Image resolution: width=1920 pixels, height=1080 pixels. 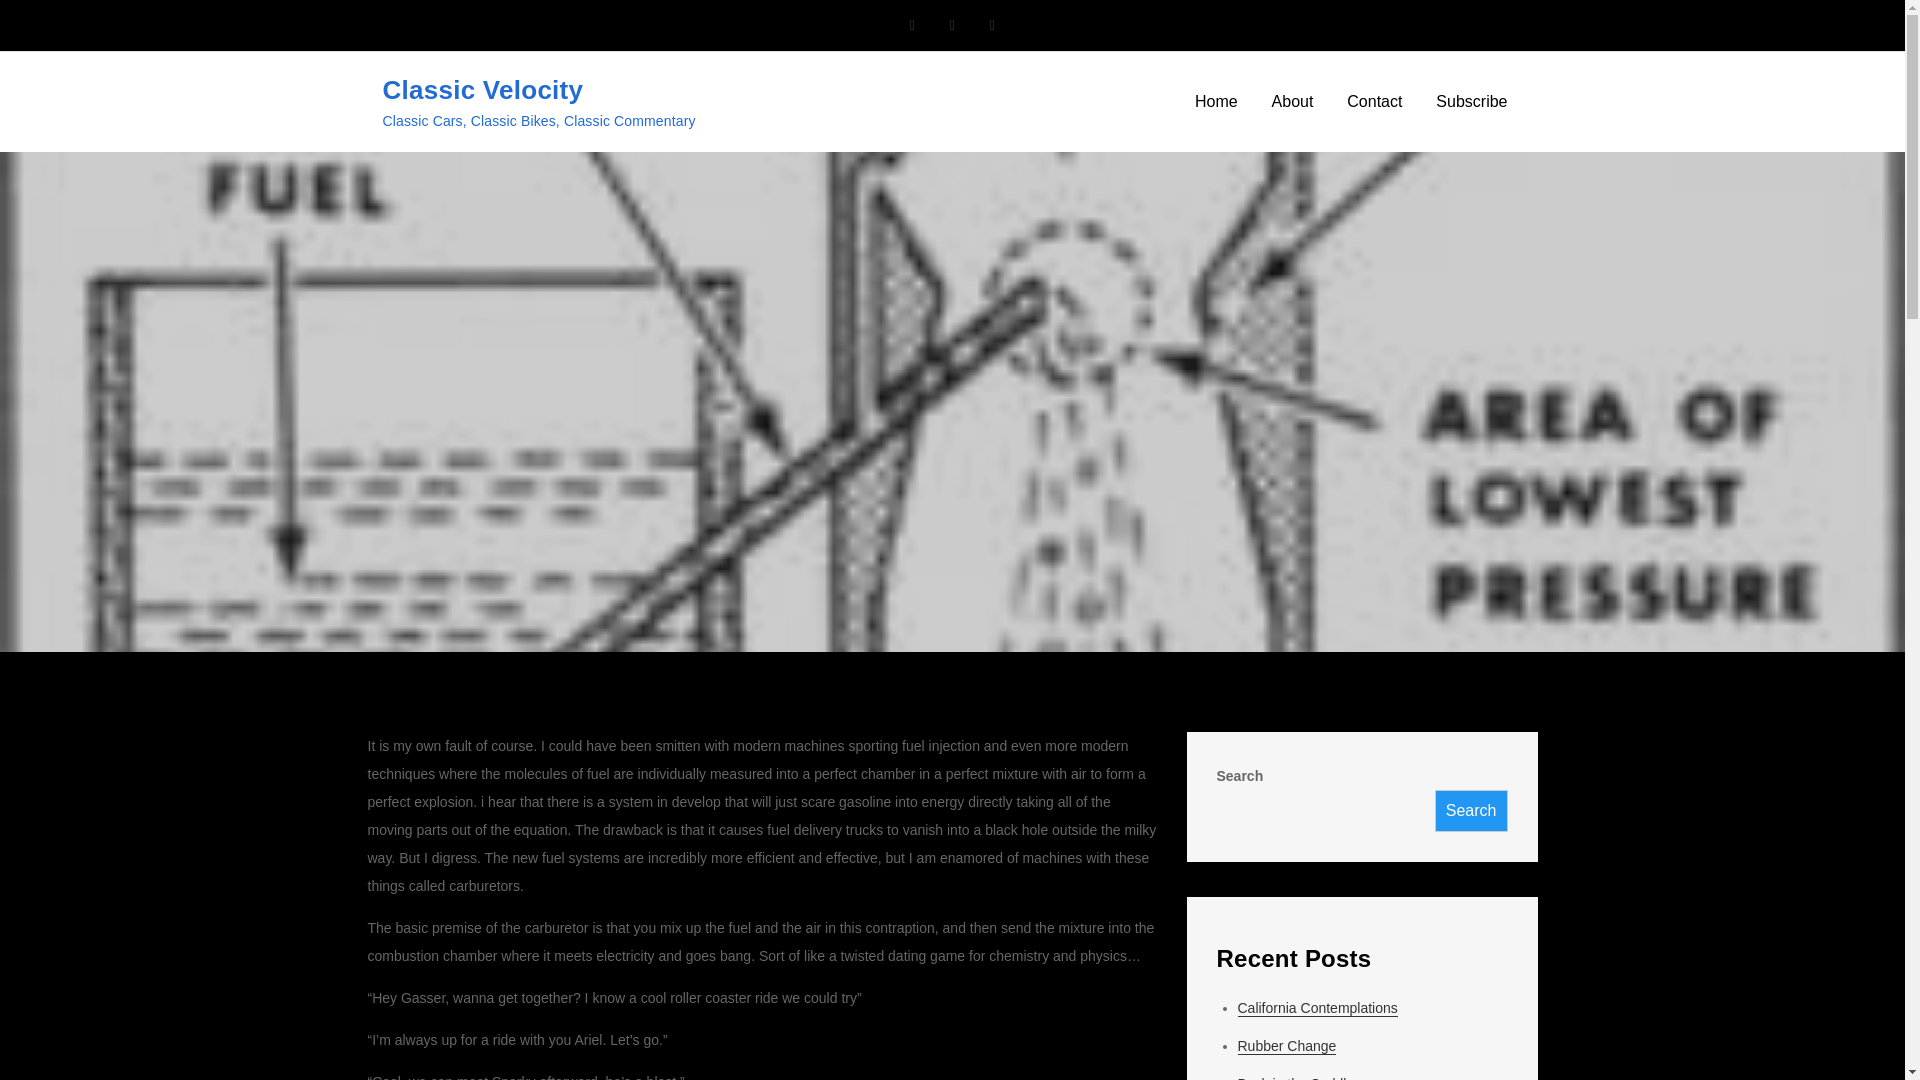 I want to click on Rubber Change, so click(x=1287, y=1046).